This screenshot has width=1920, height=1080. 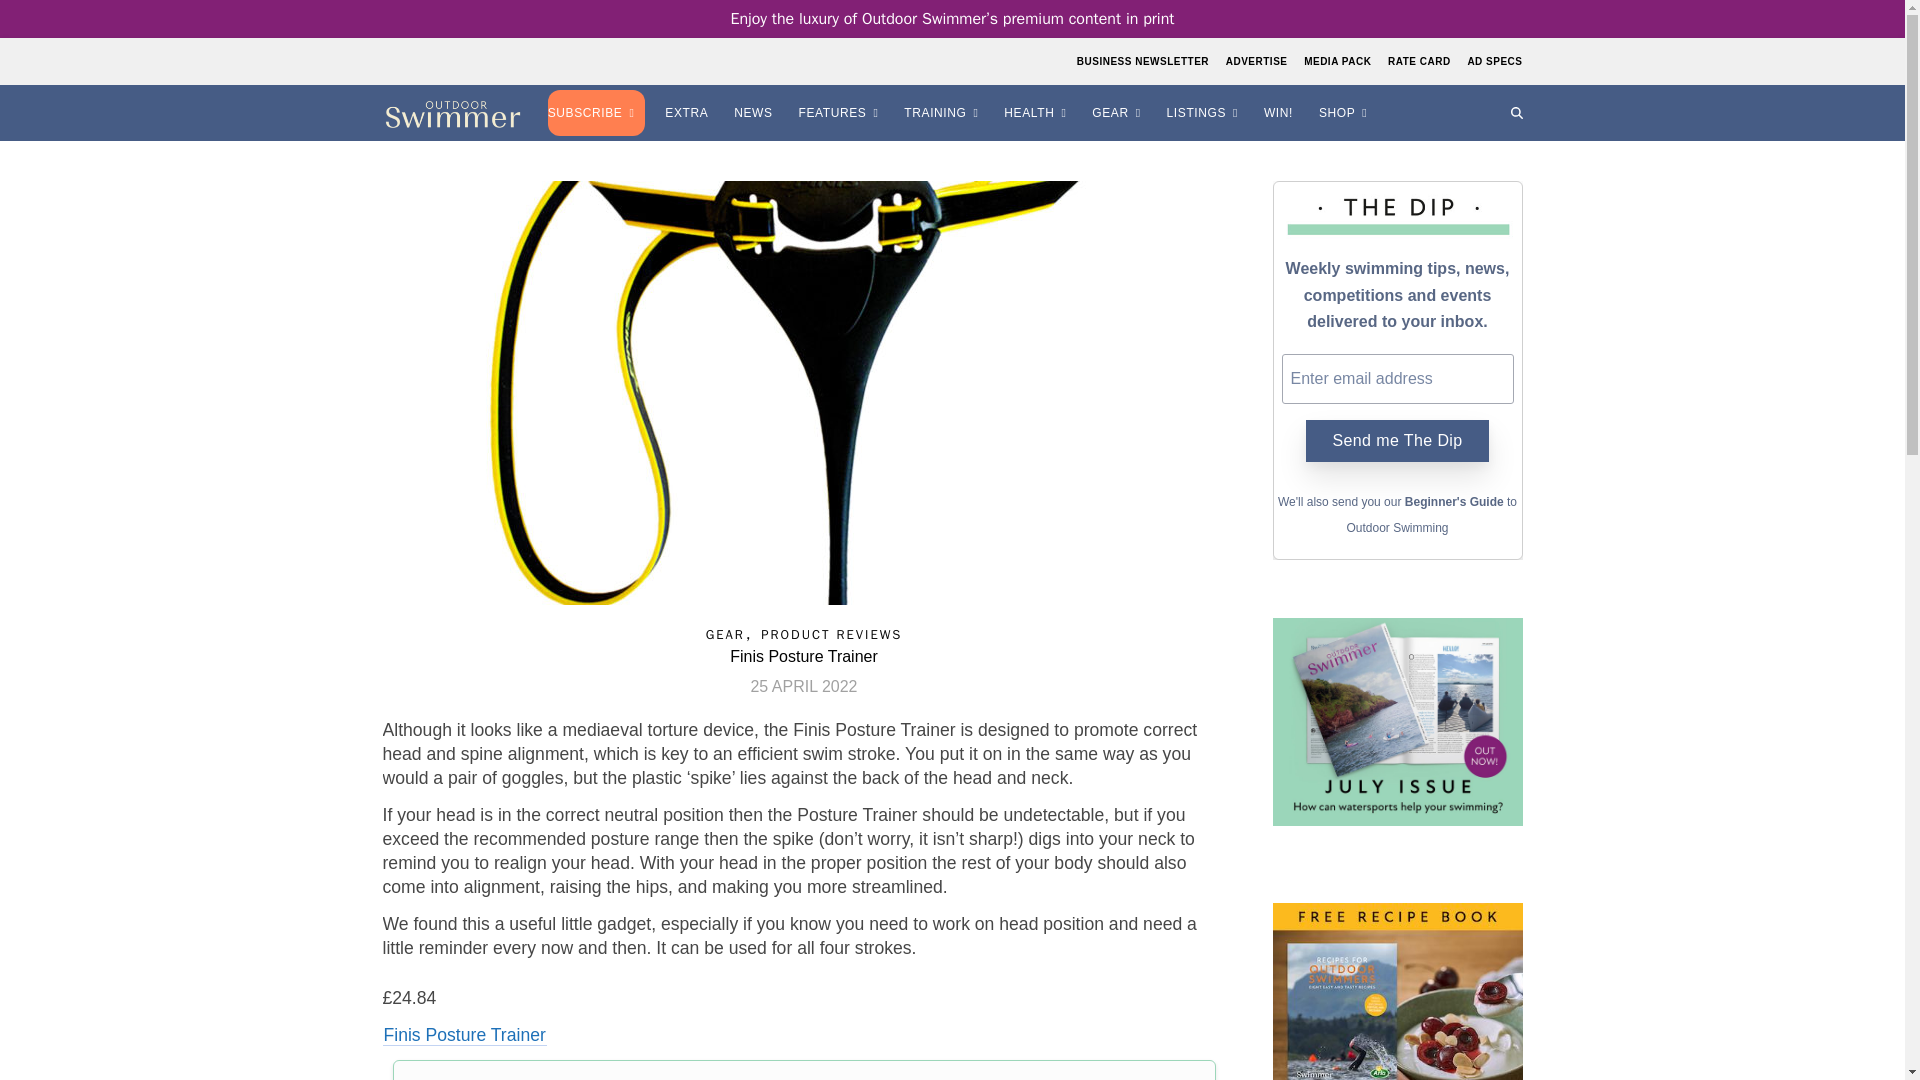 I want to click on MEDIA PACK, so click(x=1338, y=61).